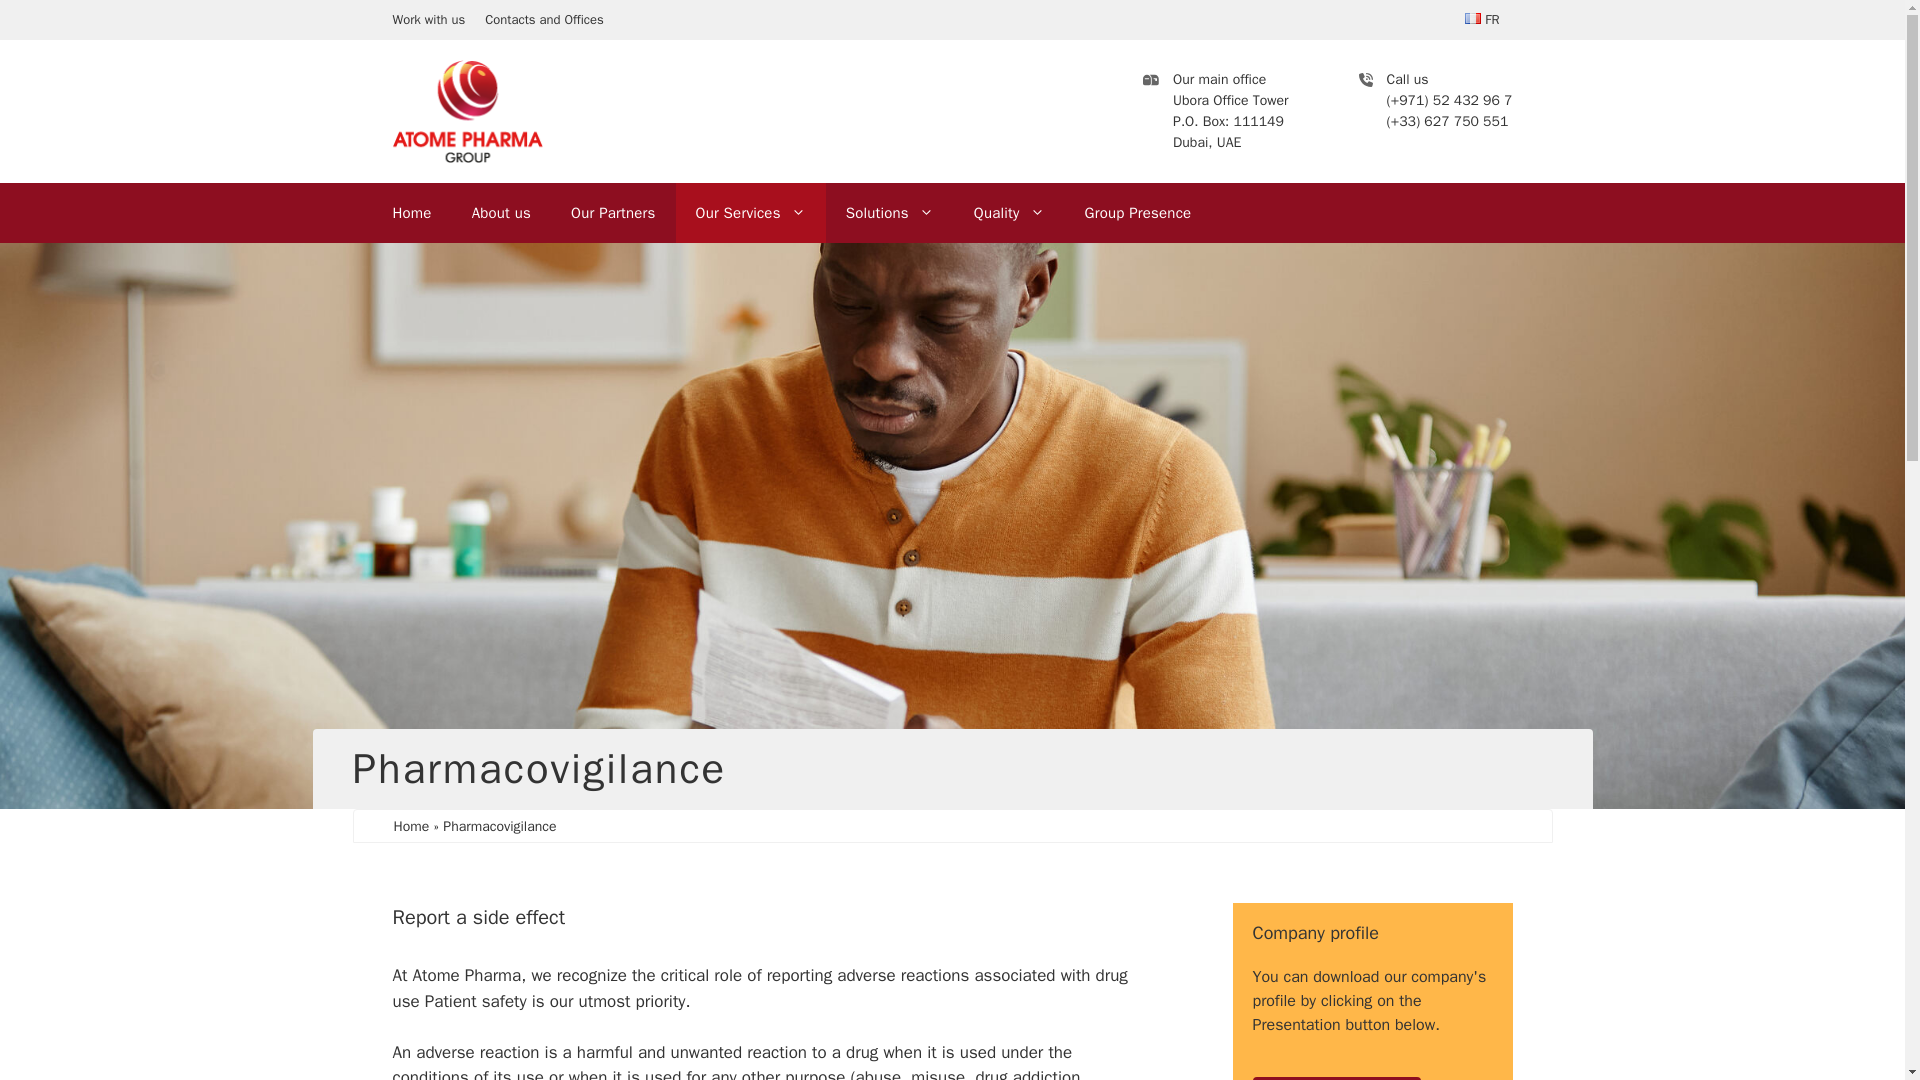 The image size is (1920, 1080). Describe the element at coordinates (412, 826) in the screenshot. I see `Home` at that location.